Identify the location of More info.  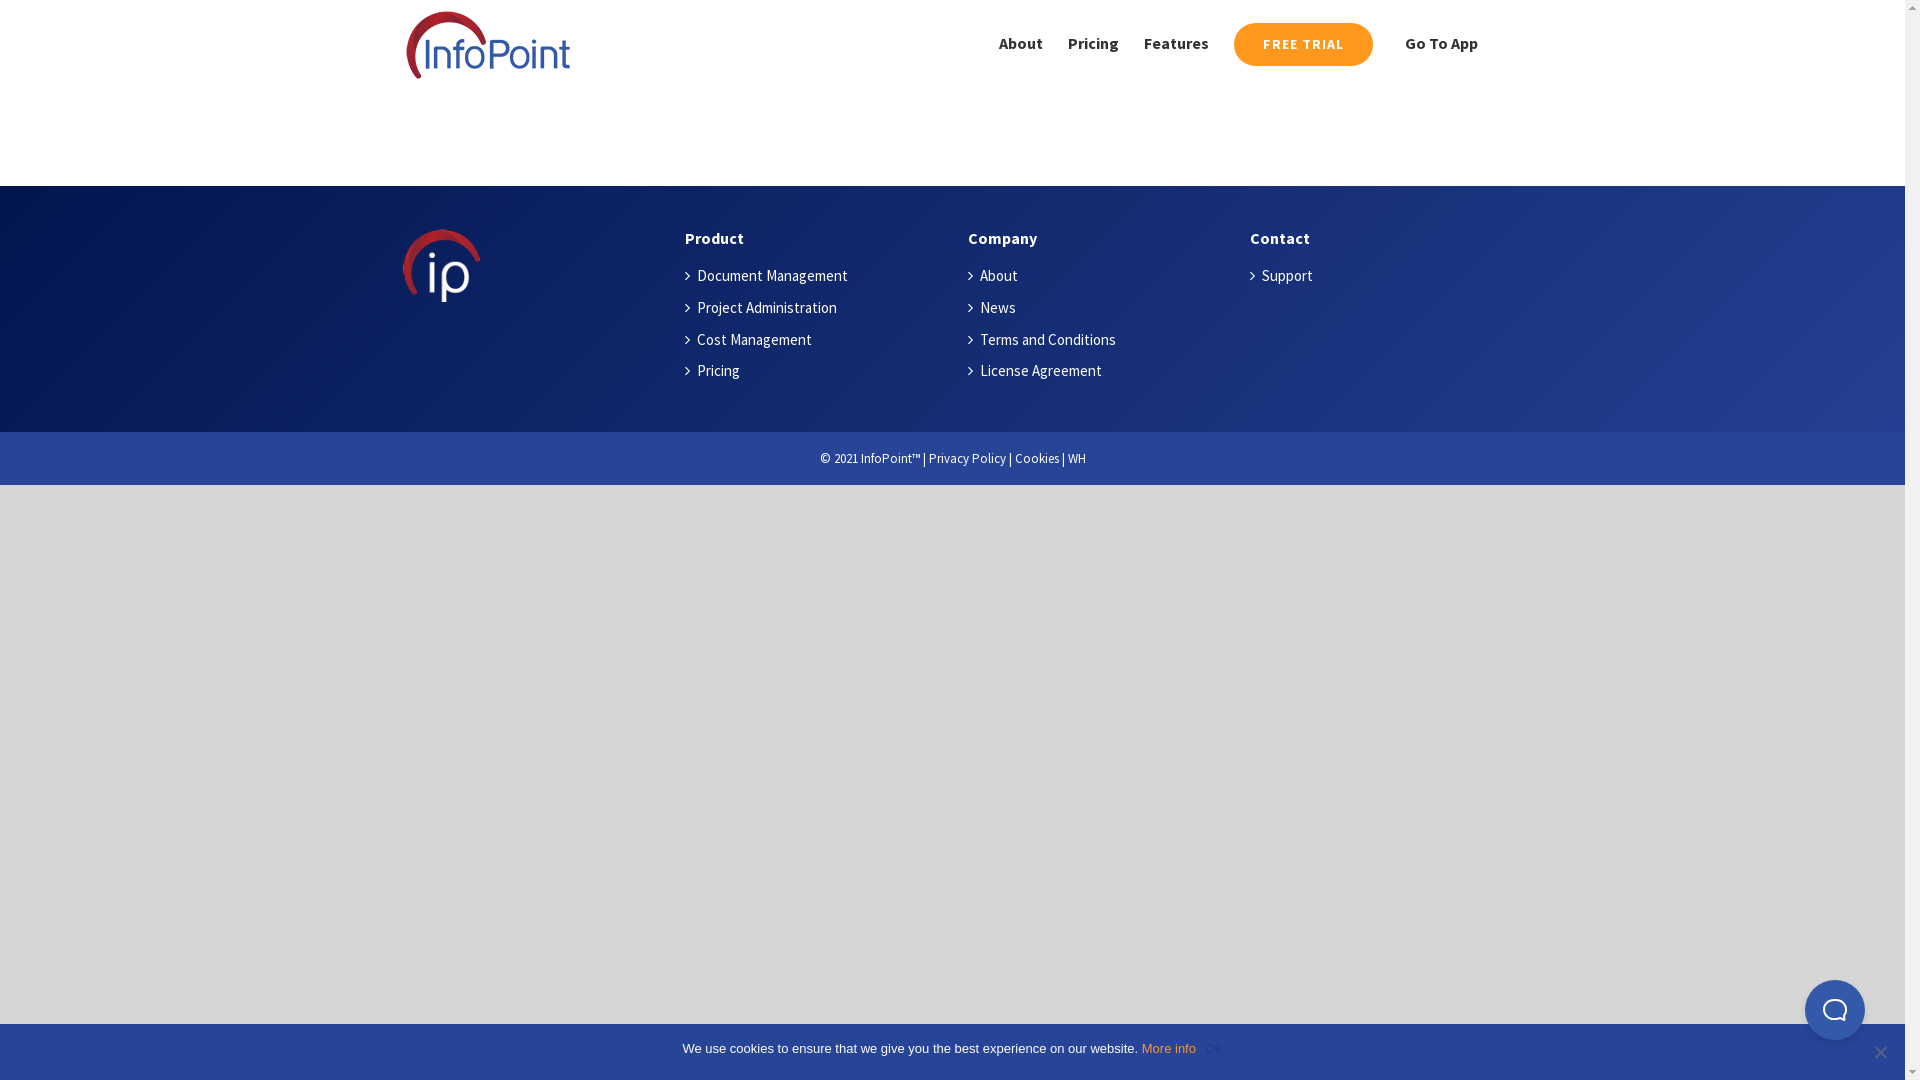
(1169, 1048).